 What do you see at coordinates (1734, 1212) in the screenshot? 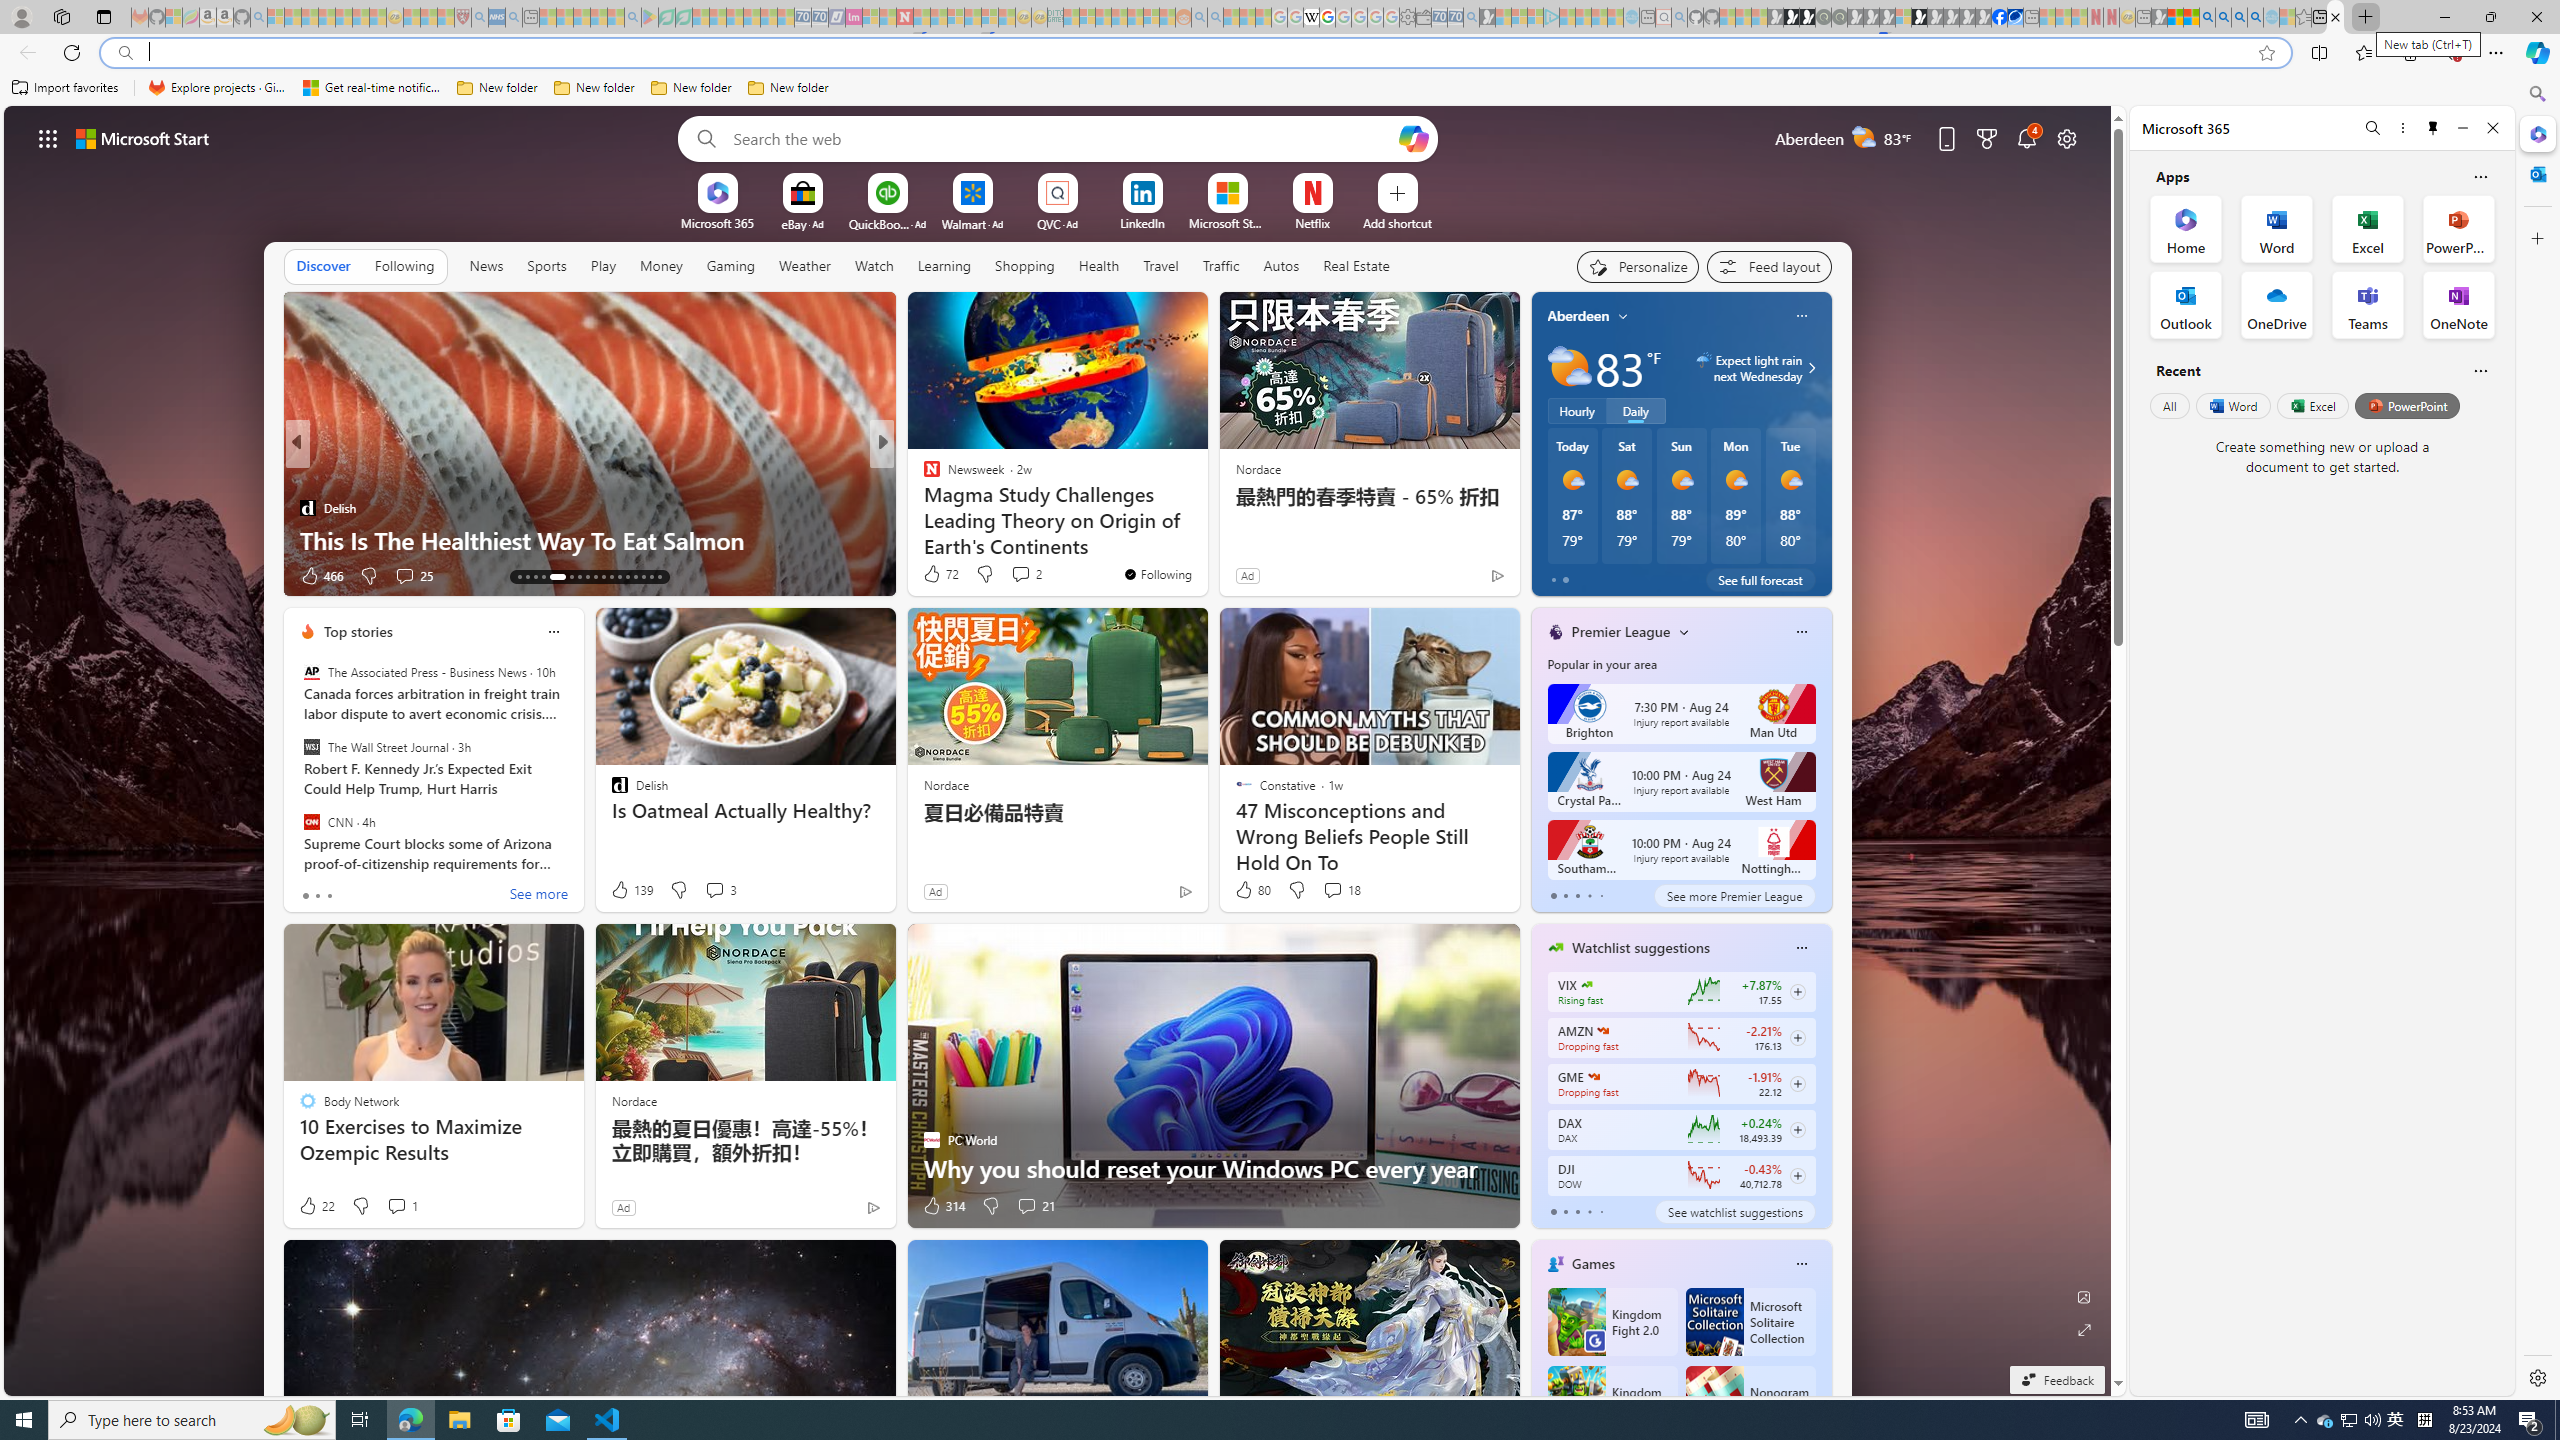
I see `See watchlist suggestions` at bounding box center [1734, 1212].